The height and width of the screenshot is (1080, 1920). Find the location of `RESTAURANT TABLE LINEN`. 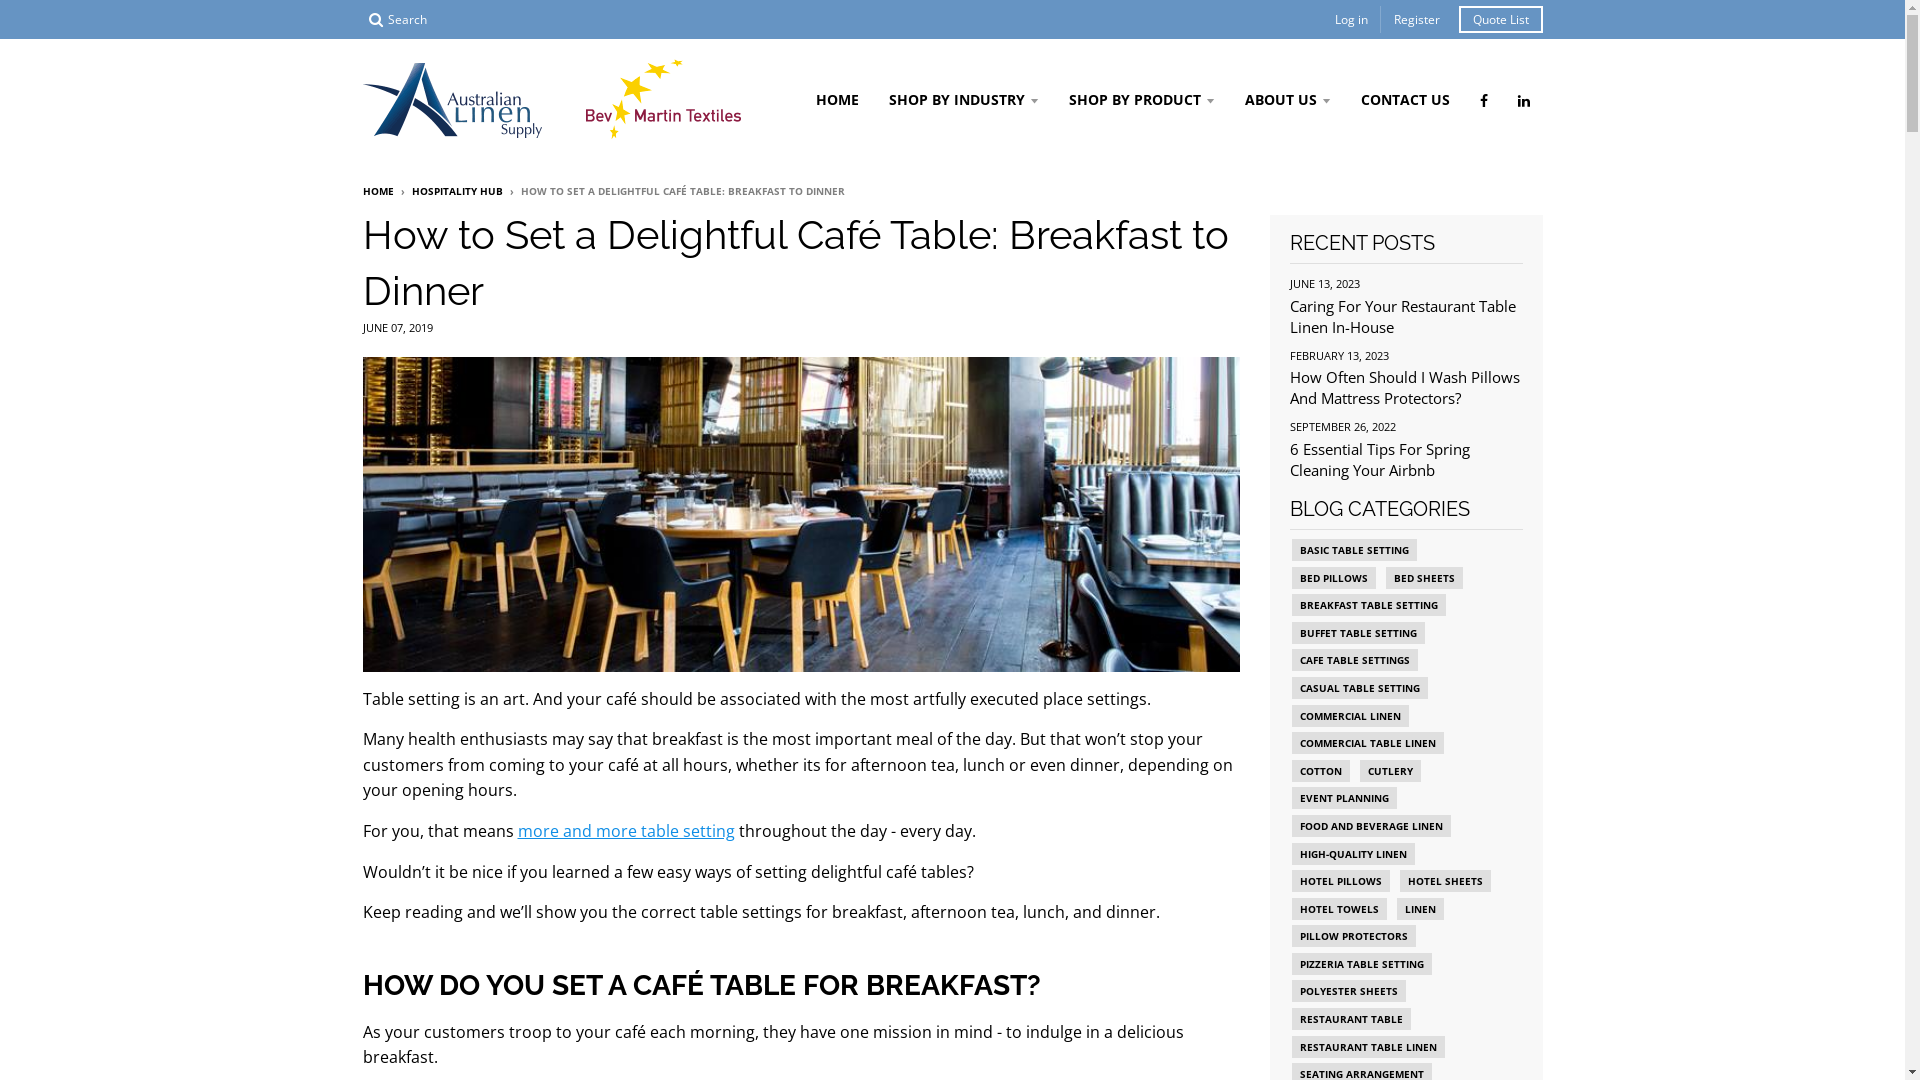

RESTAURANT TABLE LINEN is located at coordinates (1368, 1047).